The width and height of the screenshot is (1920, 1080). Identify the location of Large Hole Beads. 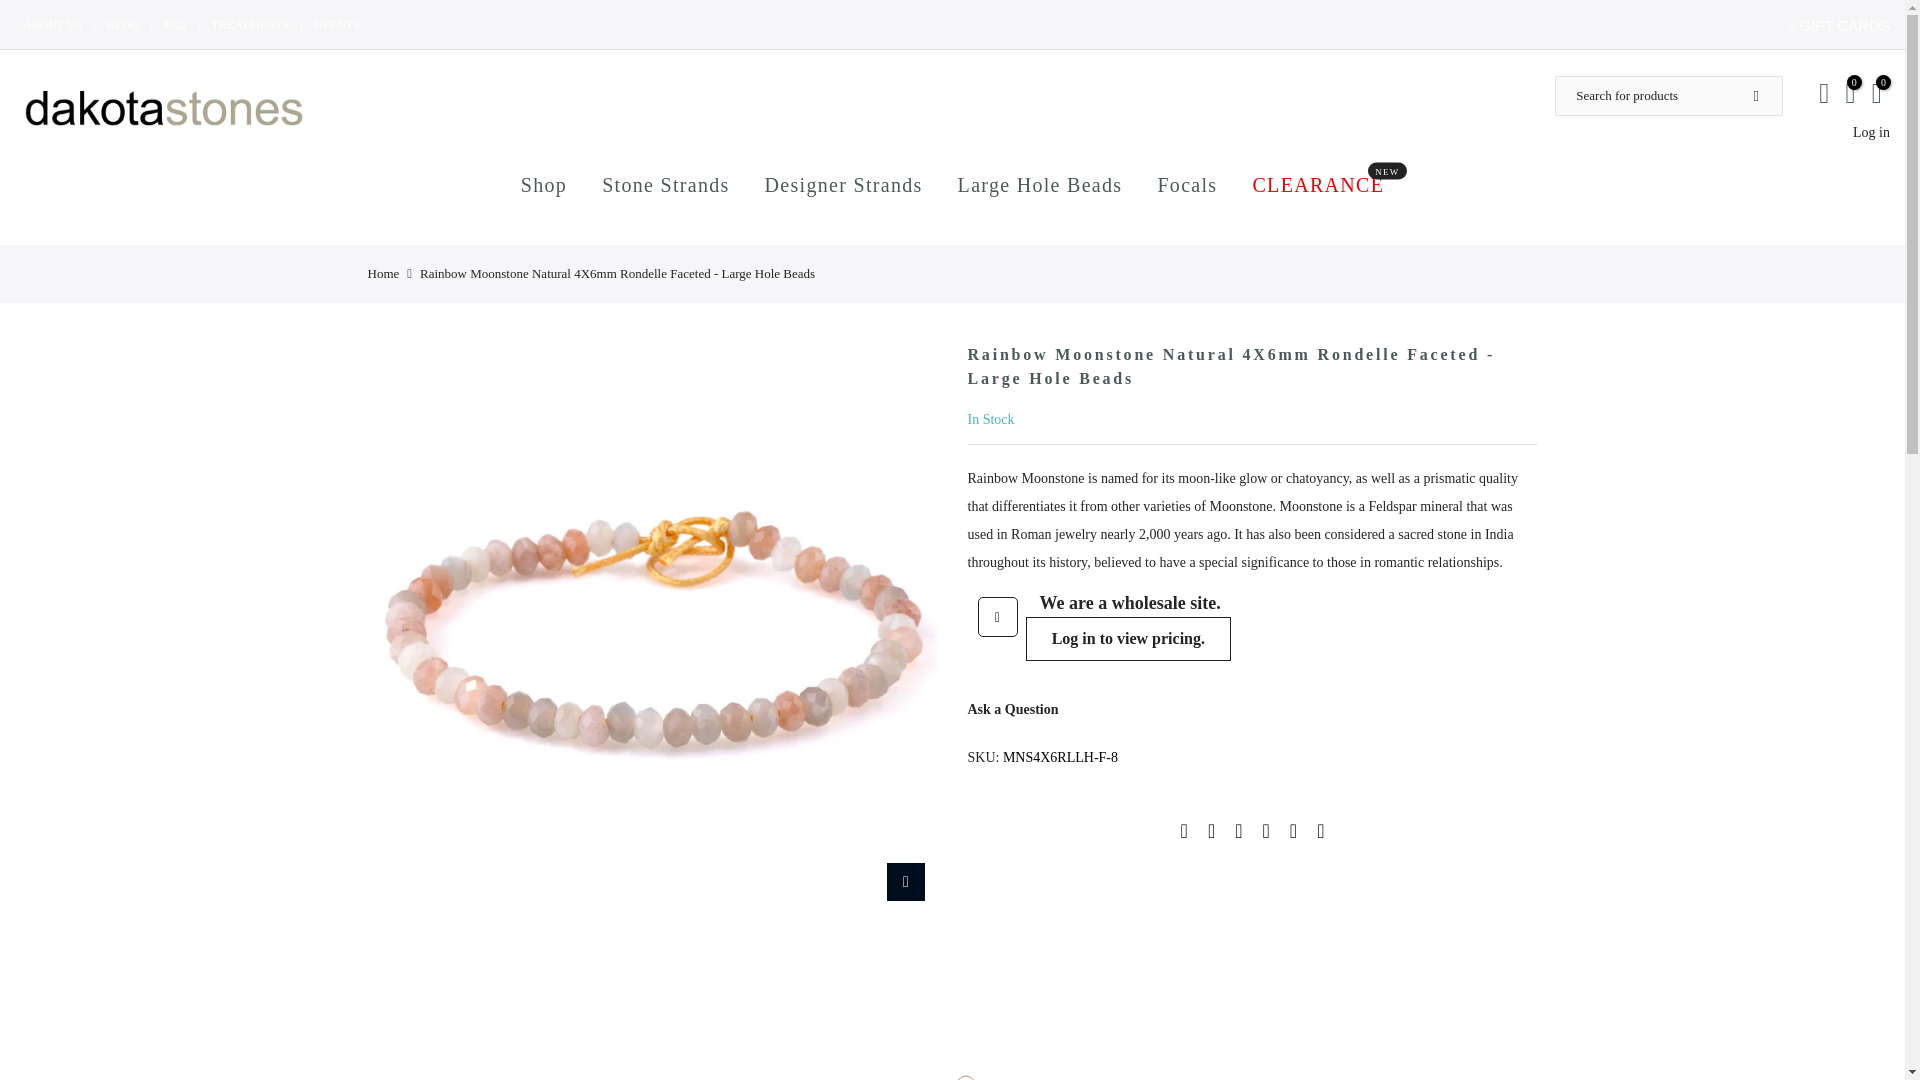
(1128, 638).